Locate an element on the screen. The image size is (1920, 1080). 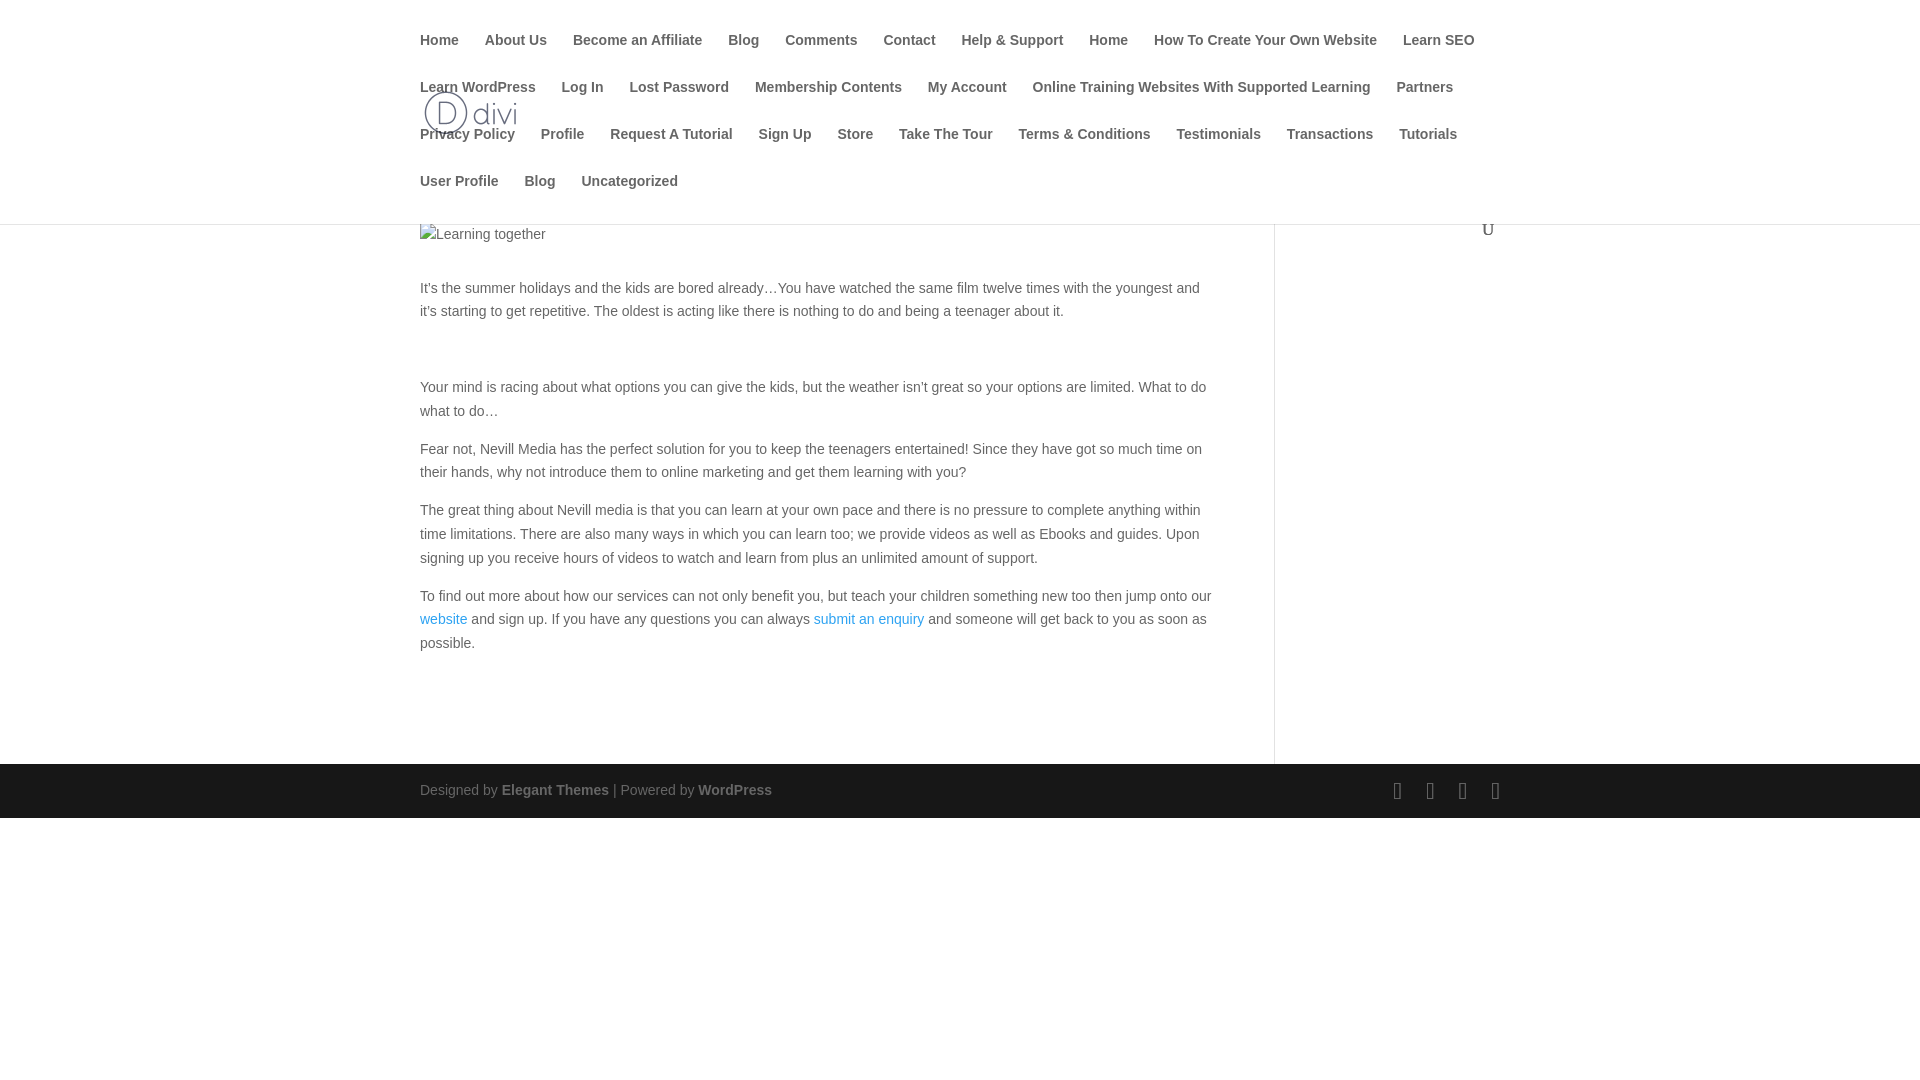
Membership Contents is located at coordinates (828, 103).